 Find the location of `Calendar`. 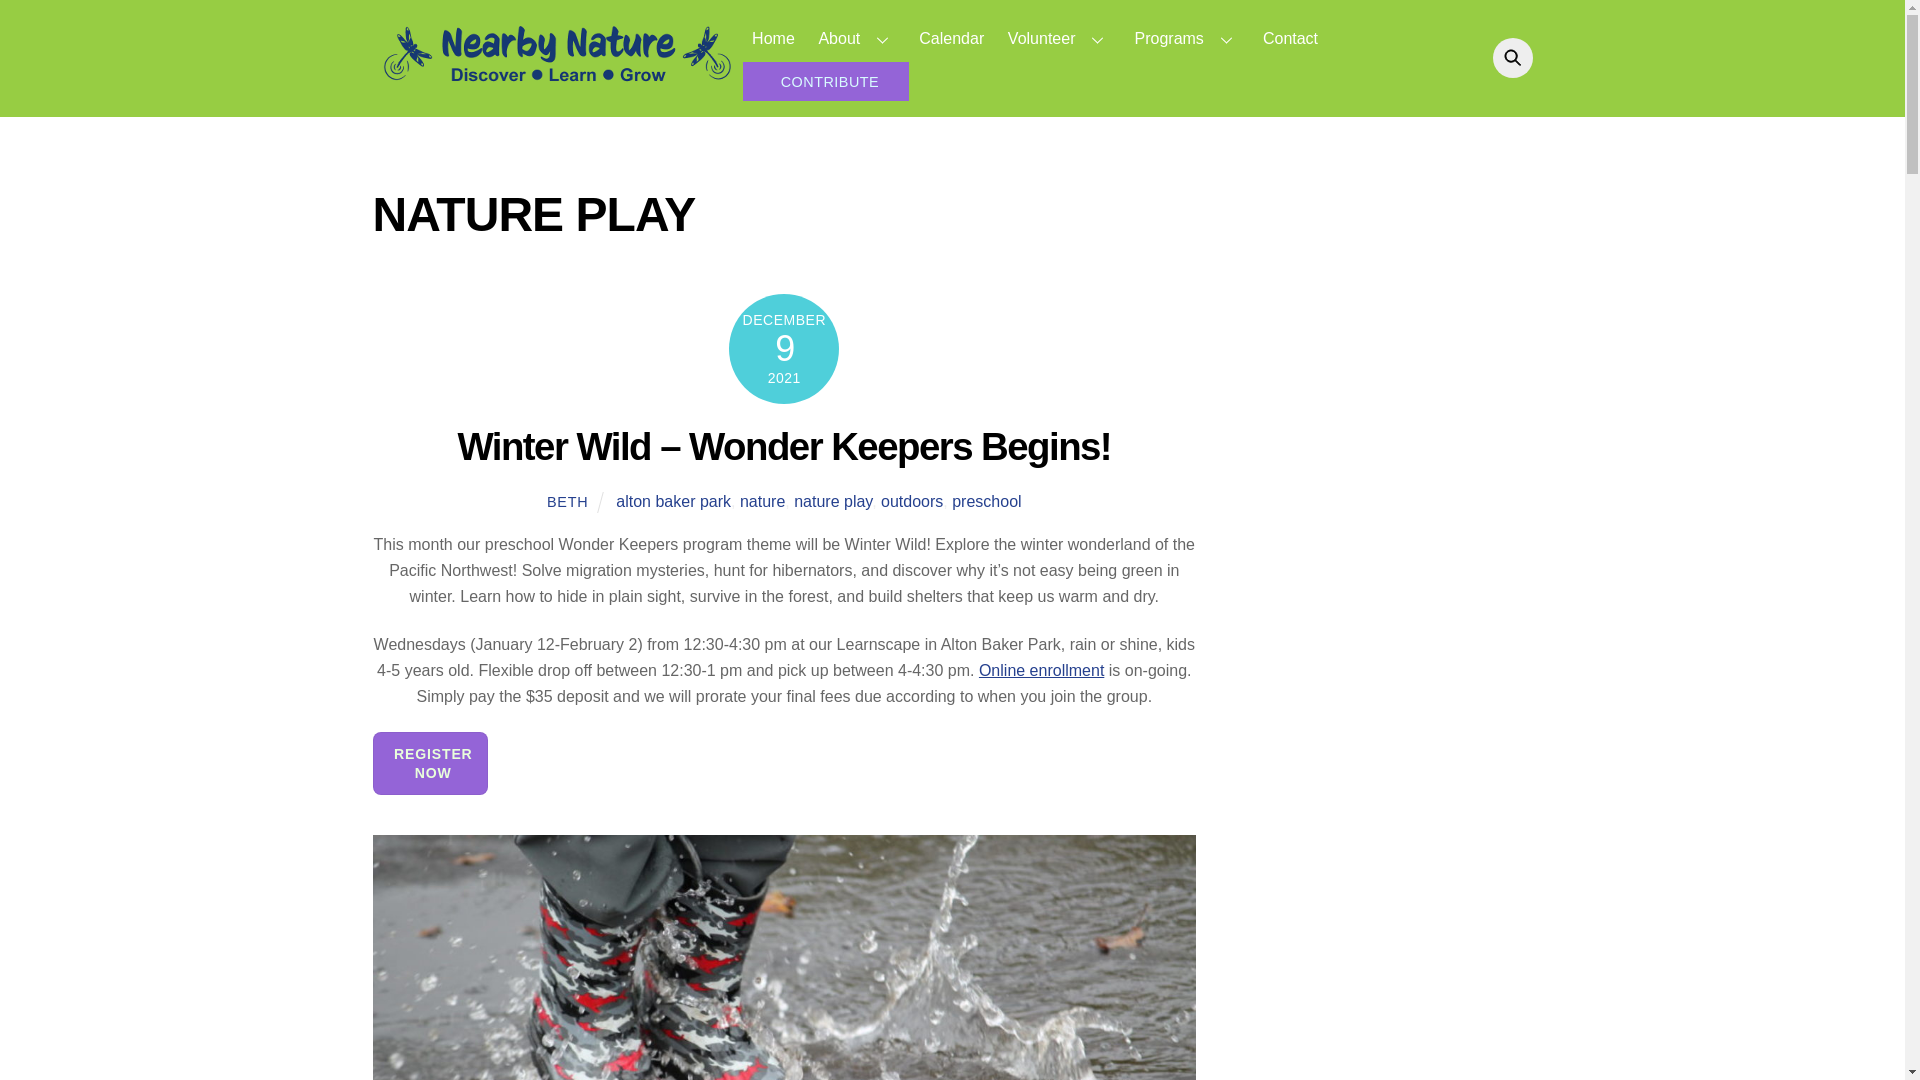

Calendar is located at coordinates (952, 38).